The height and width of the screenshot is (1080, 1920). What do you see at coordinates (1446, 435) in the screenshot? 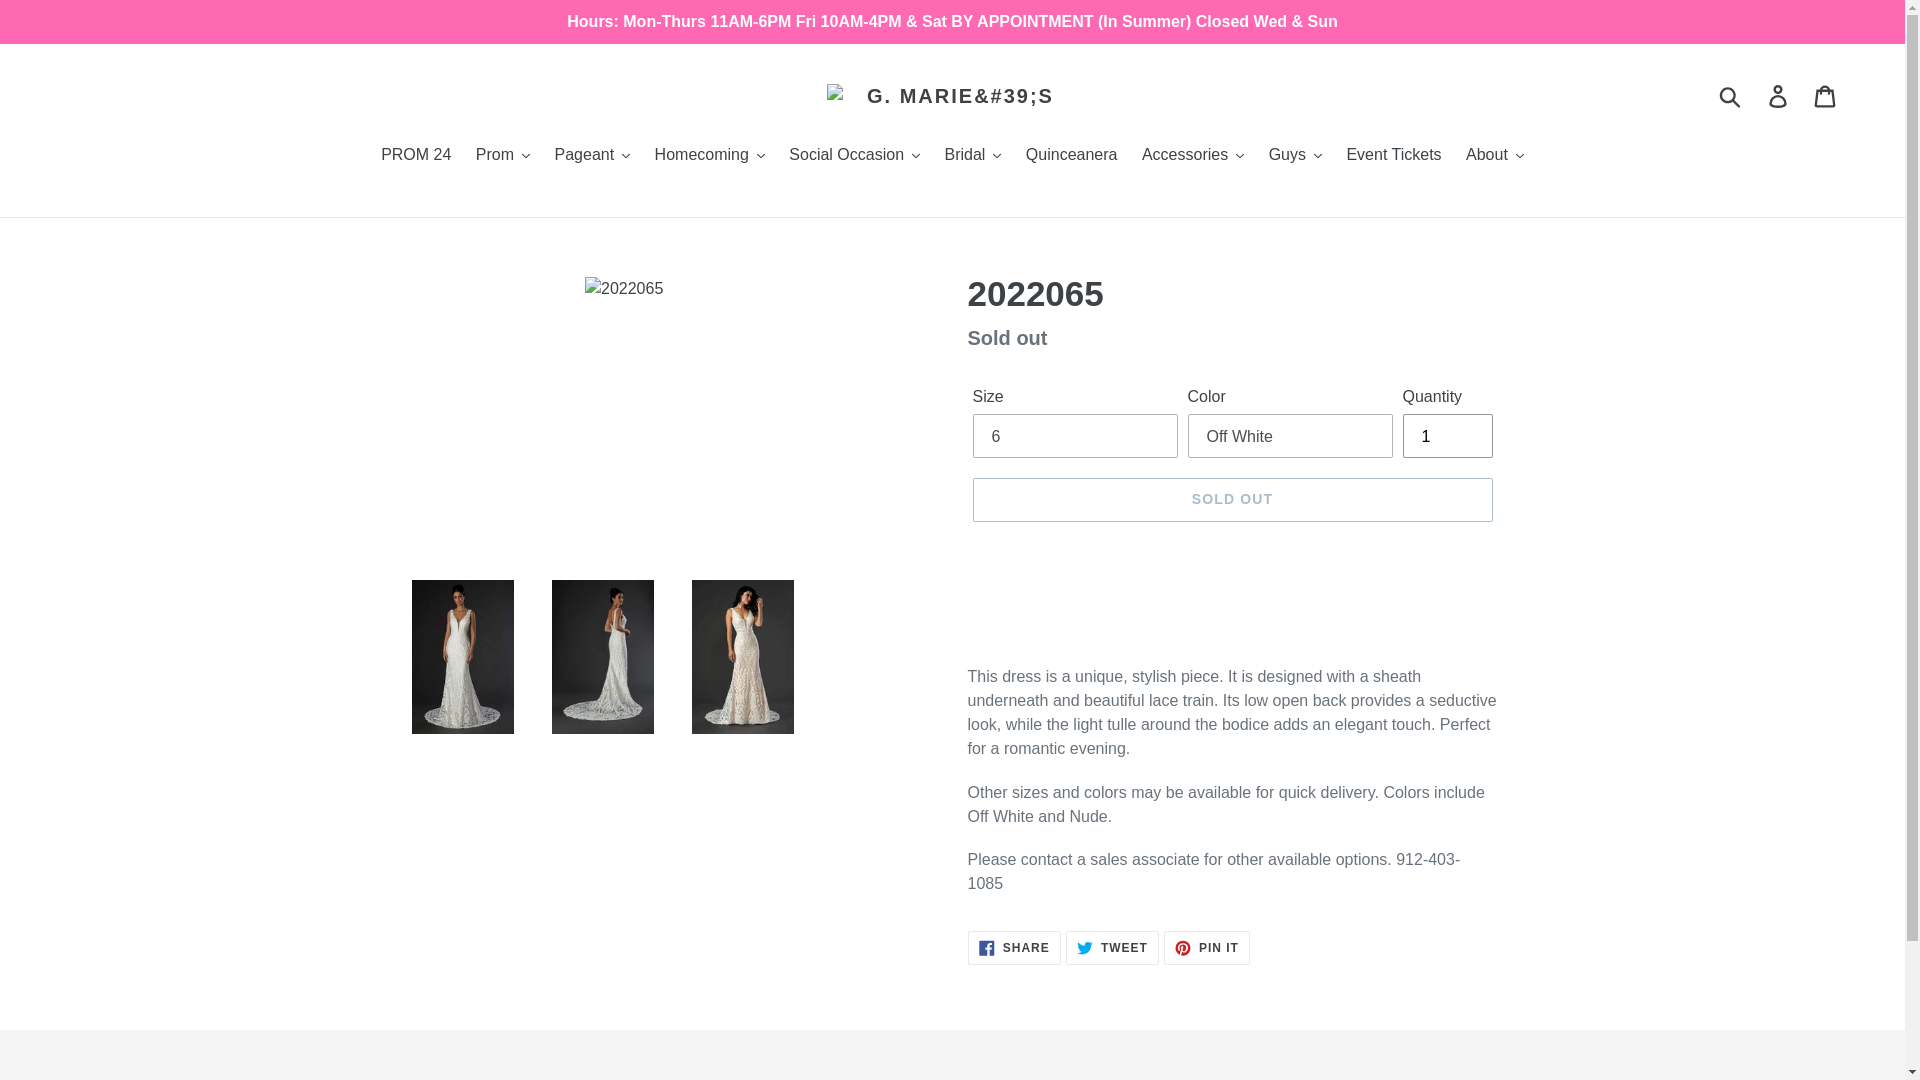
I see `1` at bounding box center [1446, 435].